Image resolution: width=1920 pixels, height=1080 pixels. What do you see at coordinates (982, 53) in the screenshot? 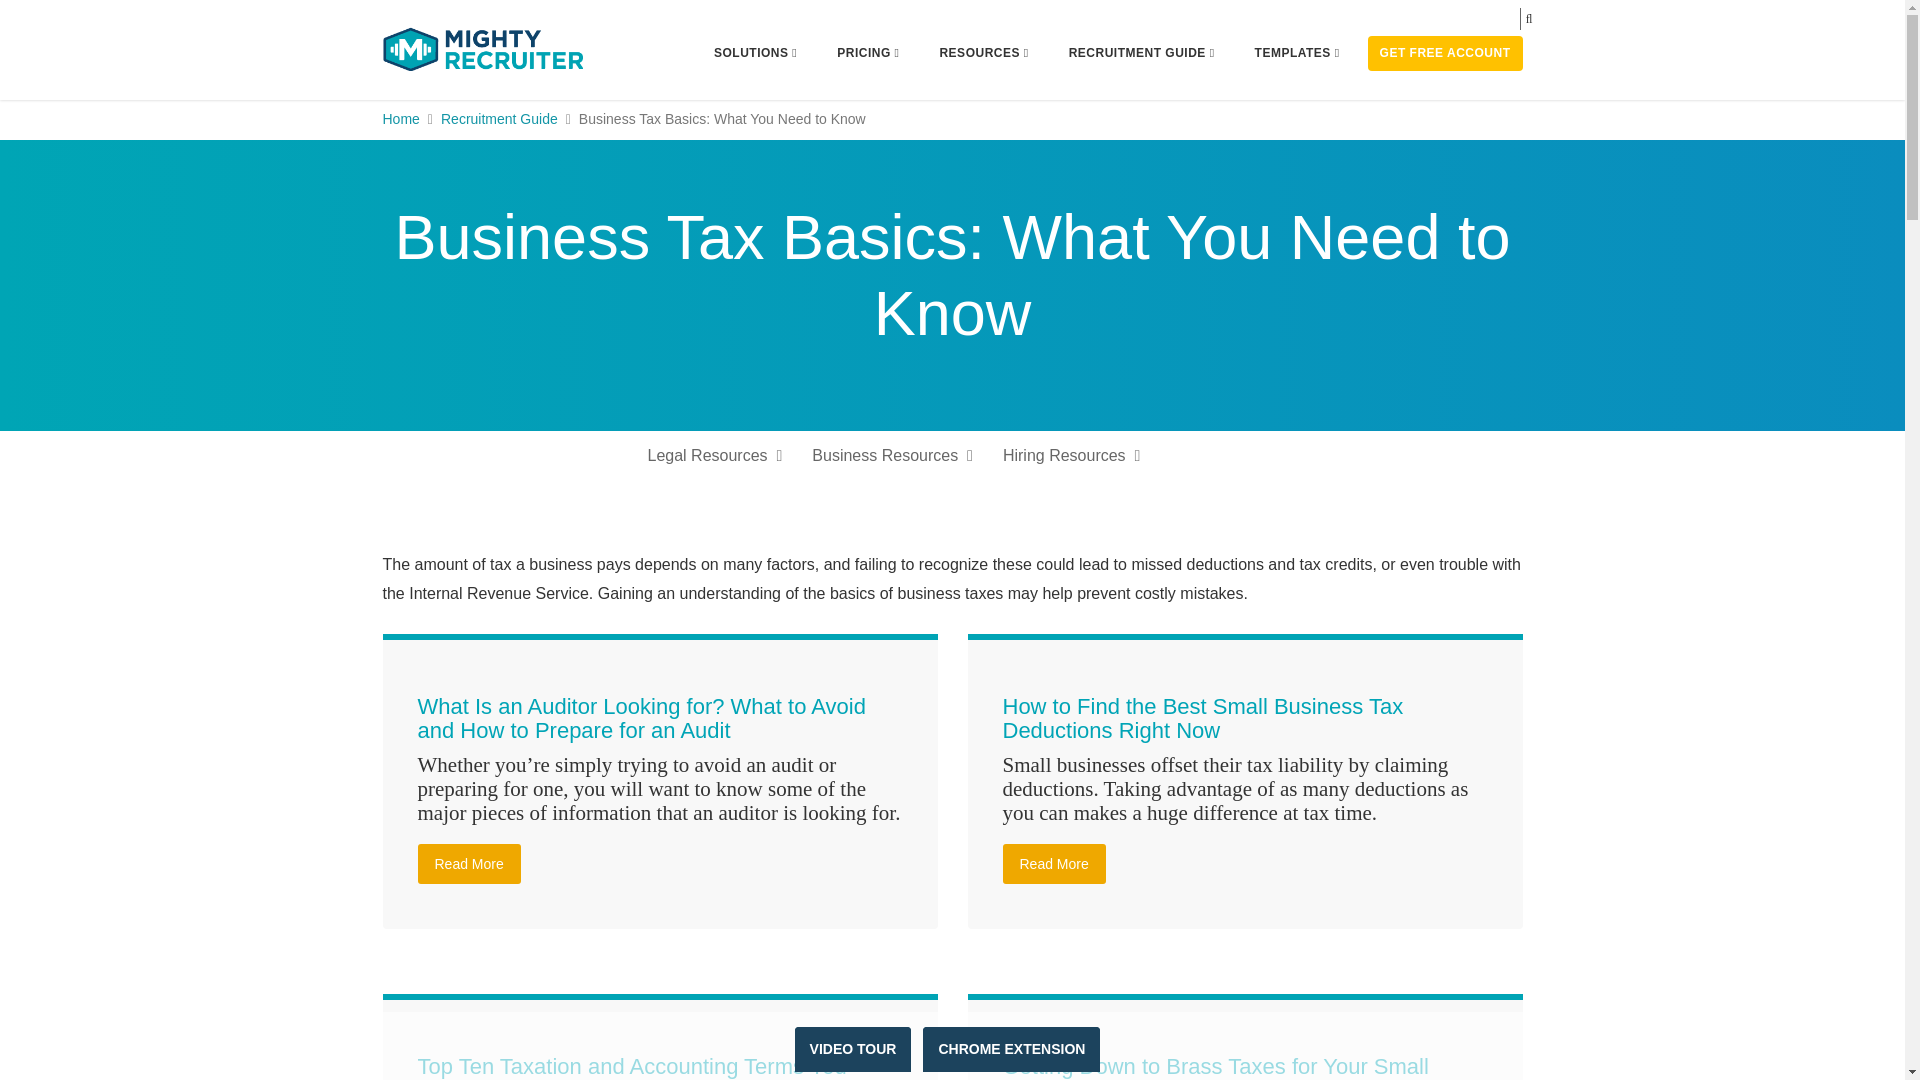
I see `RESOURCES` at bounding box center [982, 53].